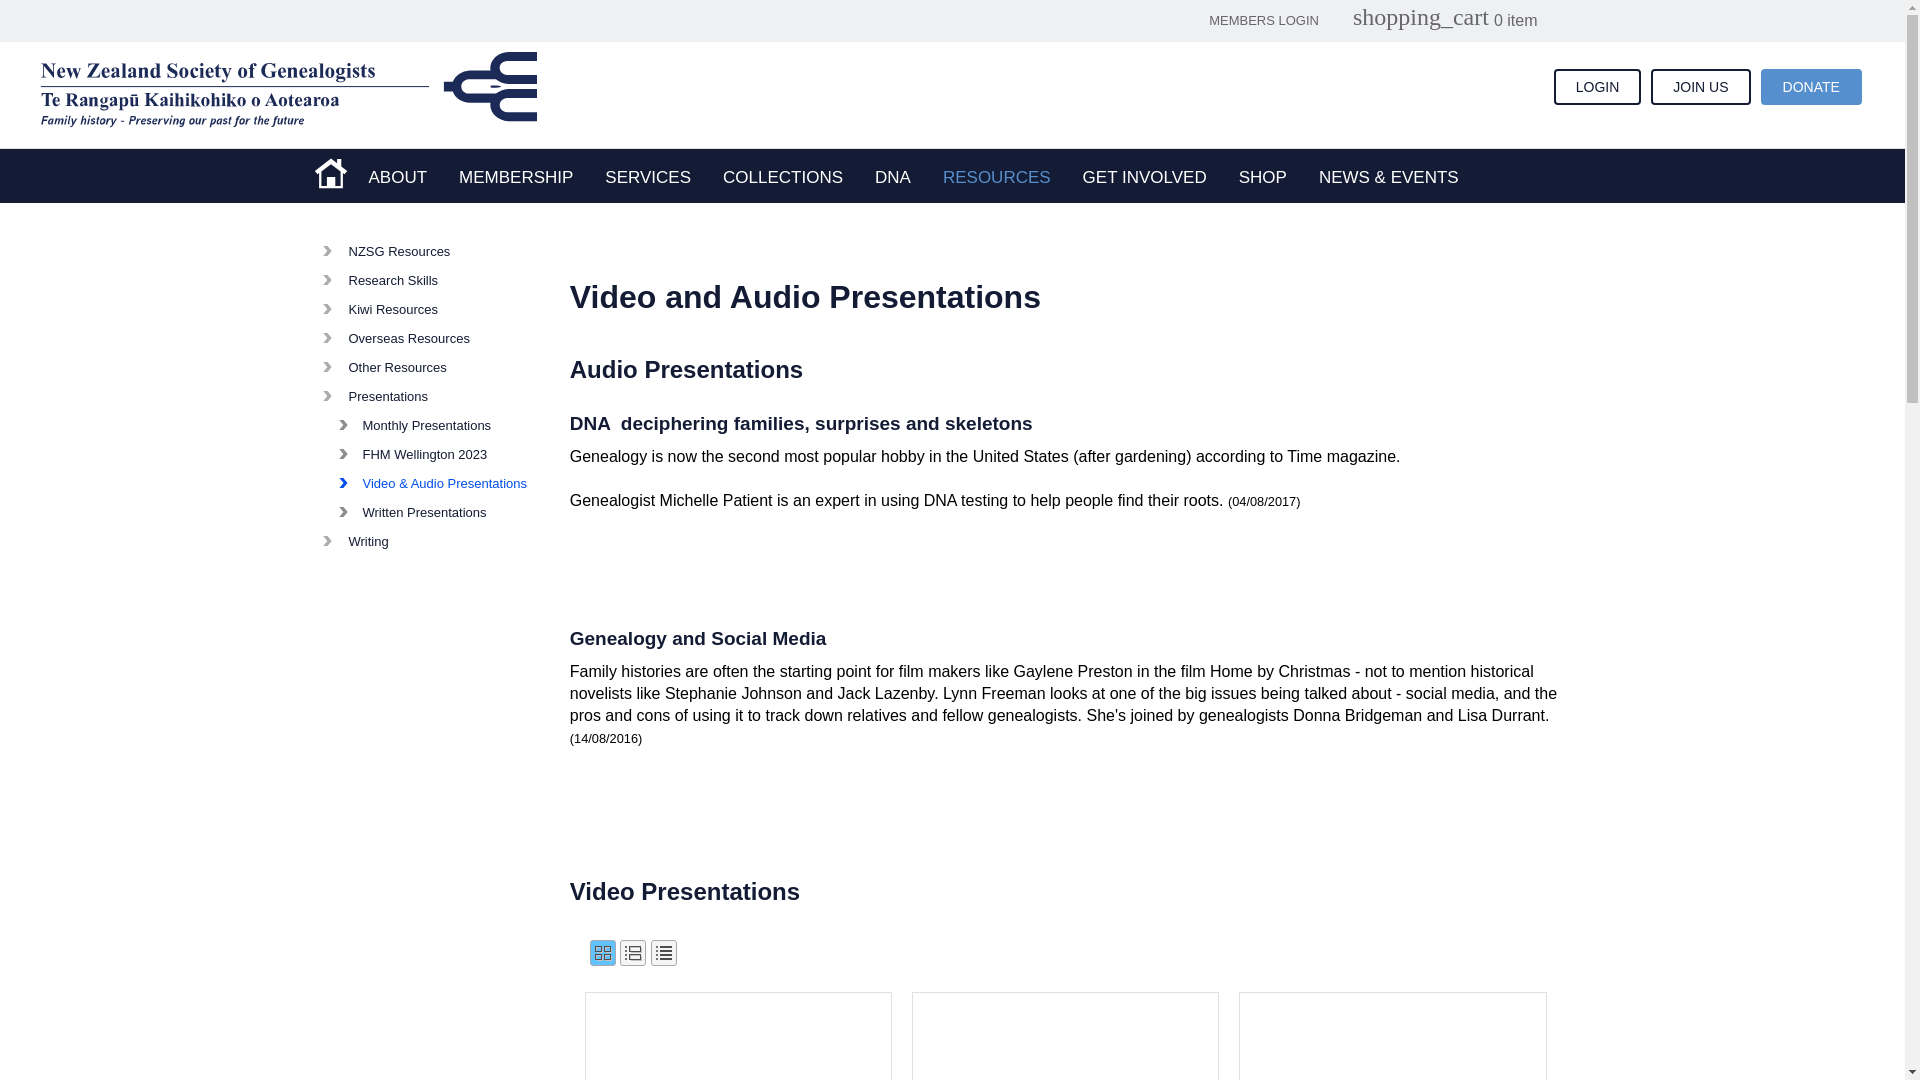 This screenshot has height=1080, width=1920. Describe the element at coordinates (1264, 20) in the screenshot. I see `MEMBERS LOGIN` at that location.